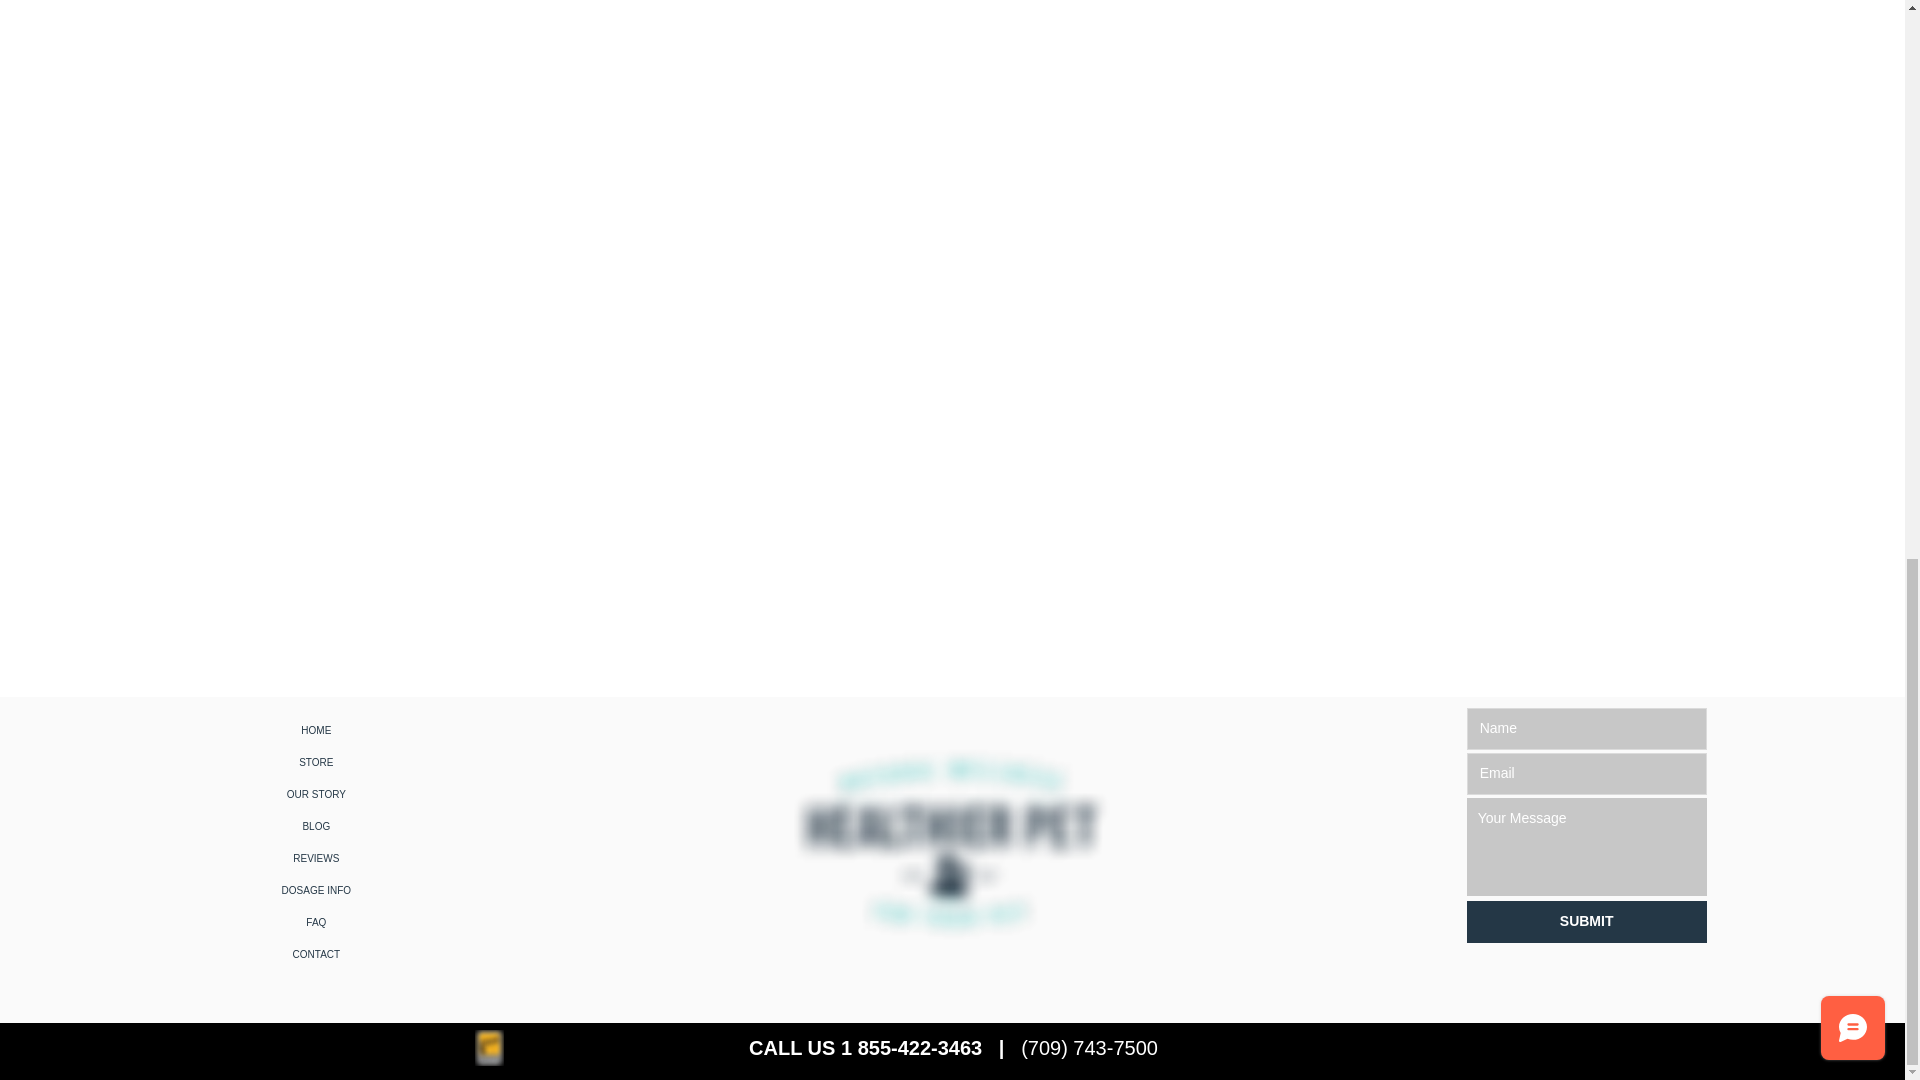 This screenshot has height=1080, width=1920. I want to click on DOSAGE INFO, so click(316, 890).